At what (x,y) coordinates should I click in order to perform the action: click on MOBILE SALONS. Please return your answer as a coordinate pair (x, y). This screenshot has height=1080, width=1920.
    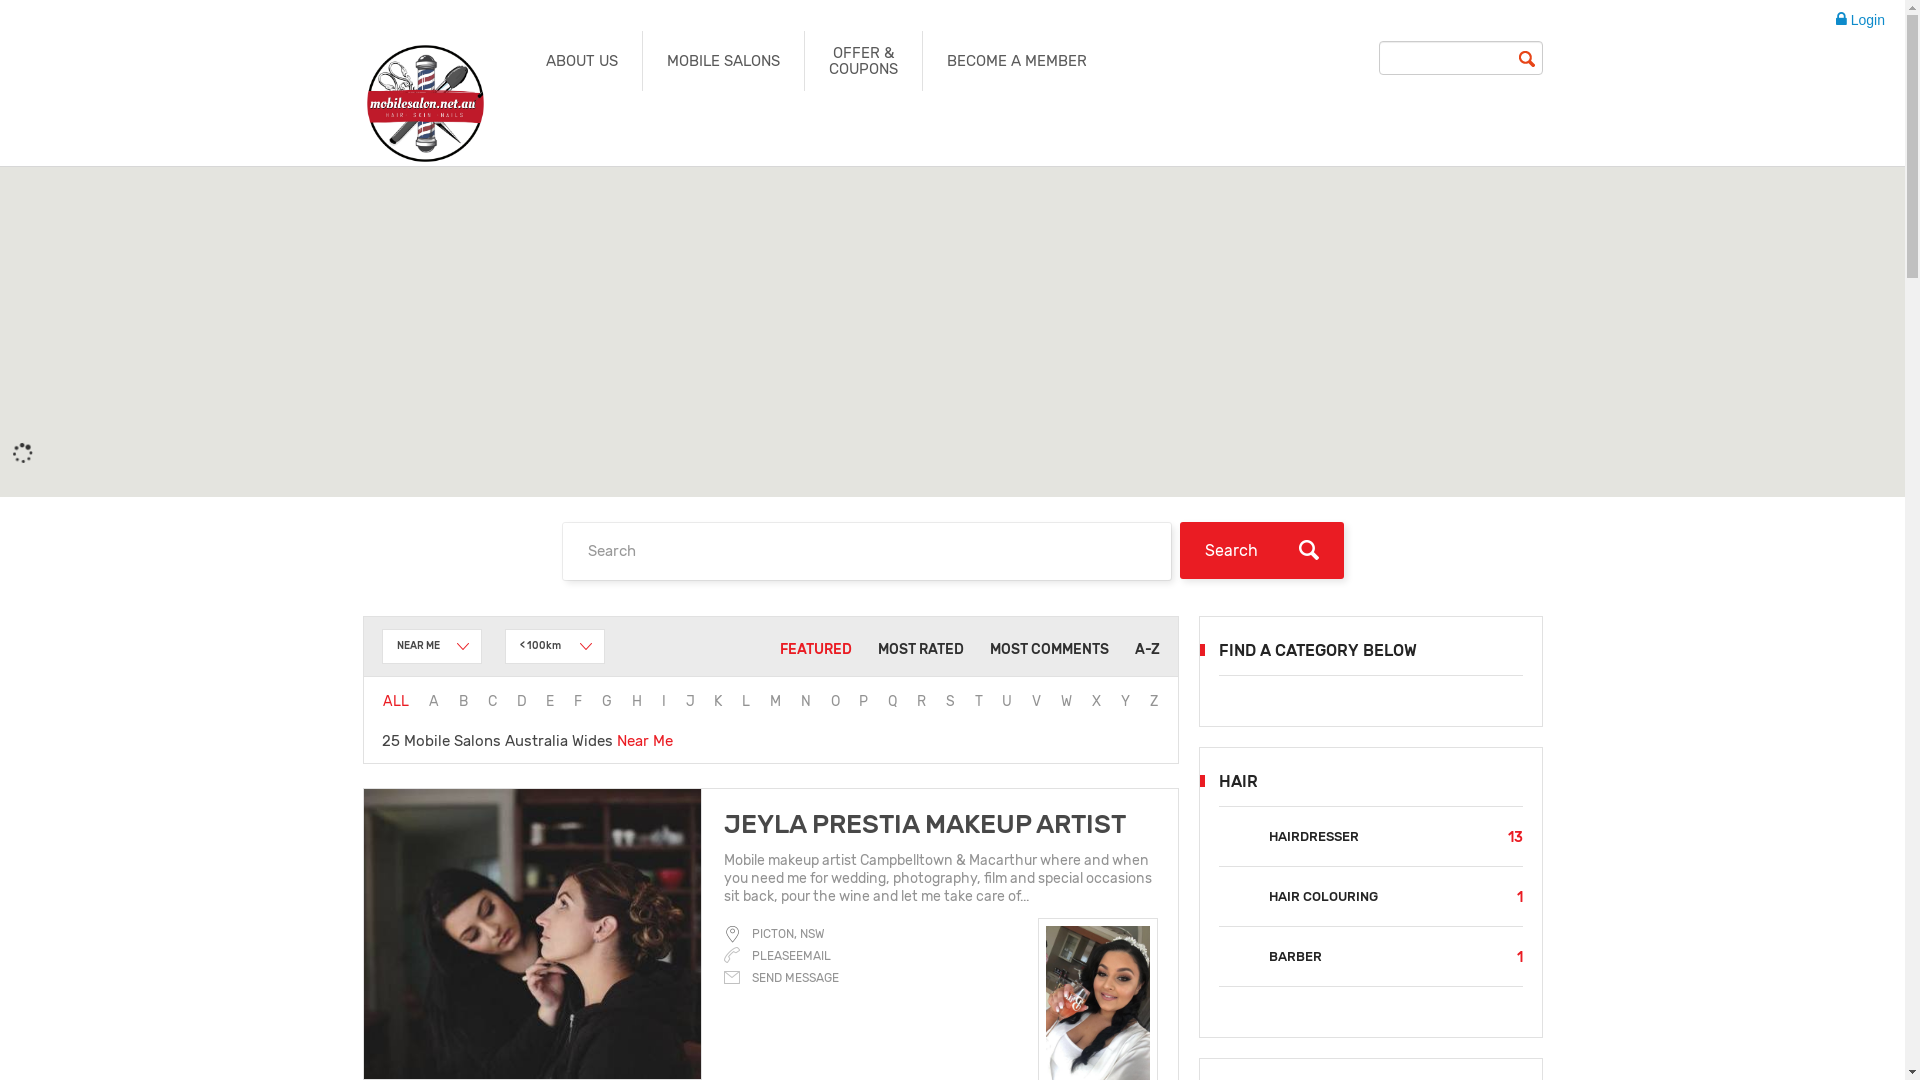
    Looking at the image, I should click on (724, 61).